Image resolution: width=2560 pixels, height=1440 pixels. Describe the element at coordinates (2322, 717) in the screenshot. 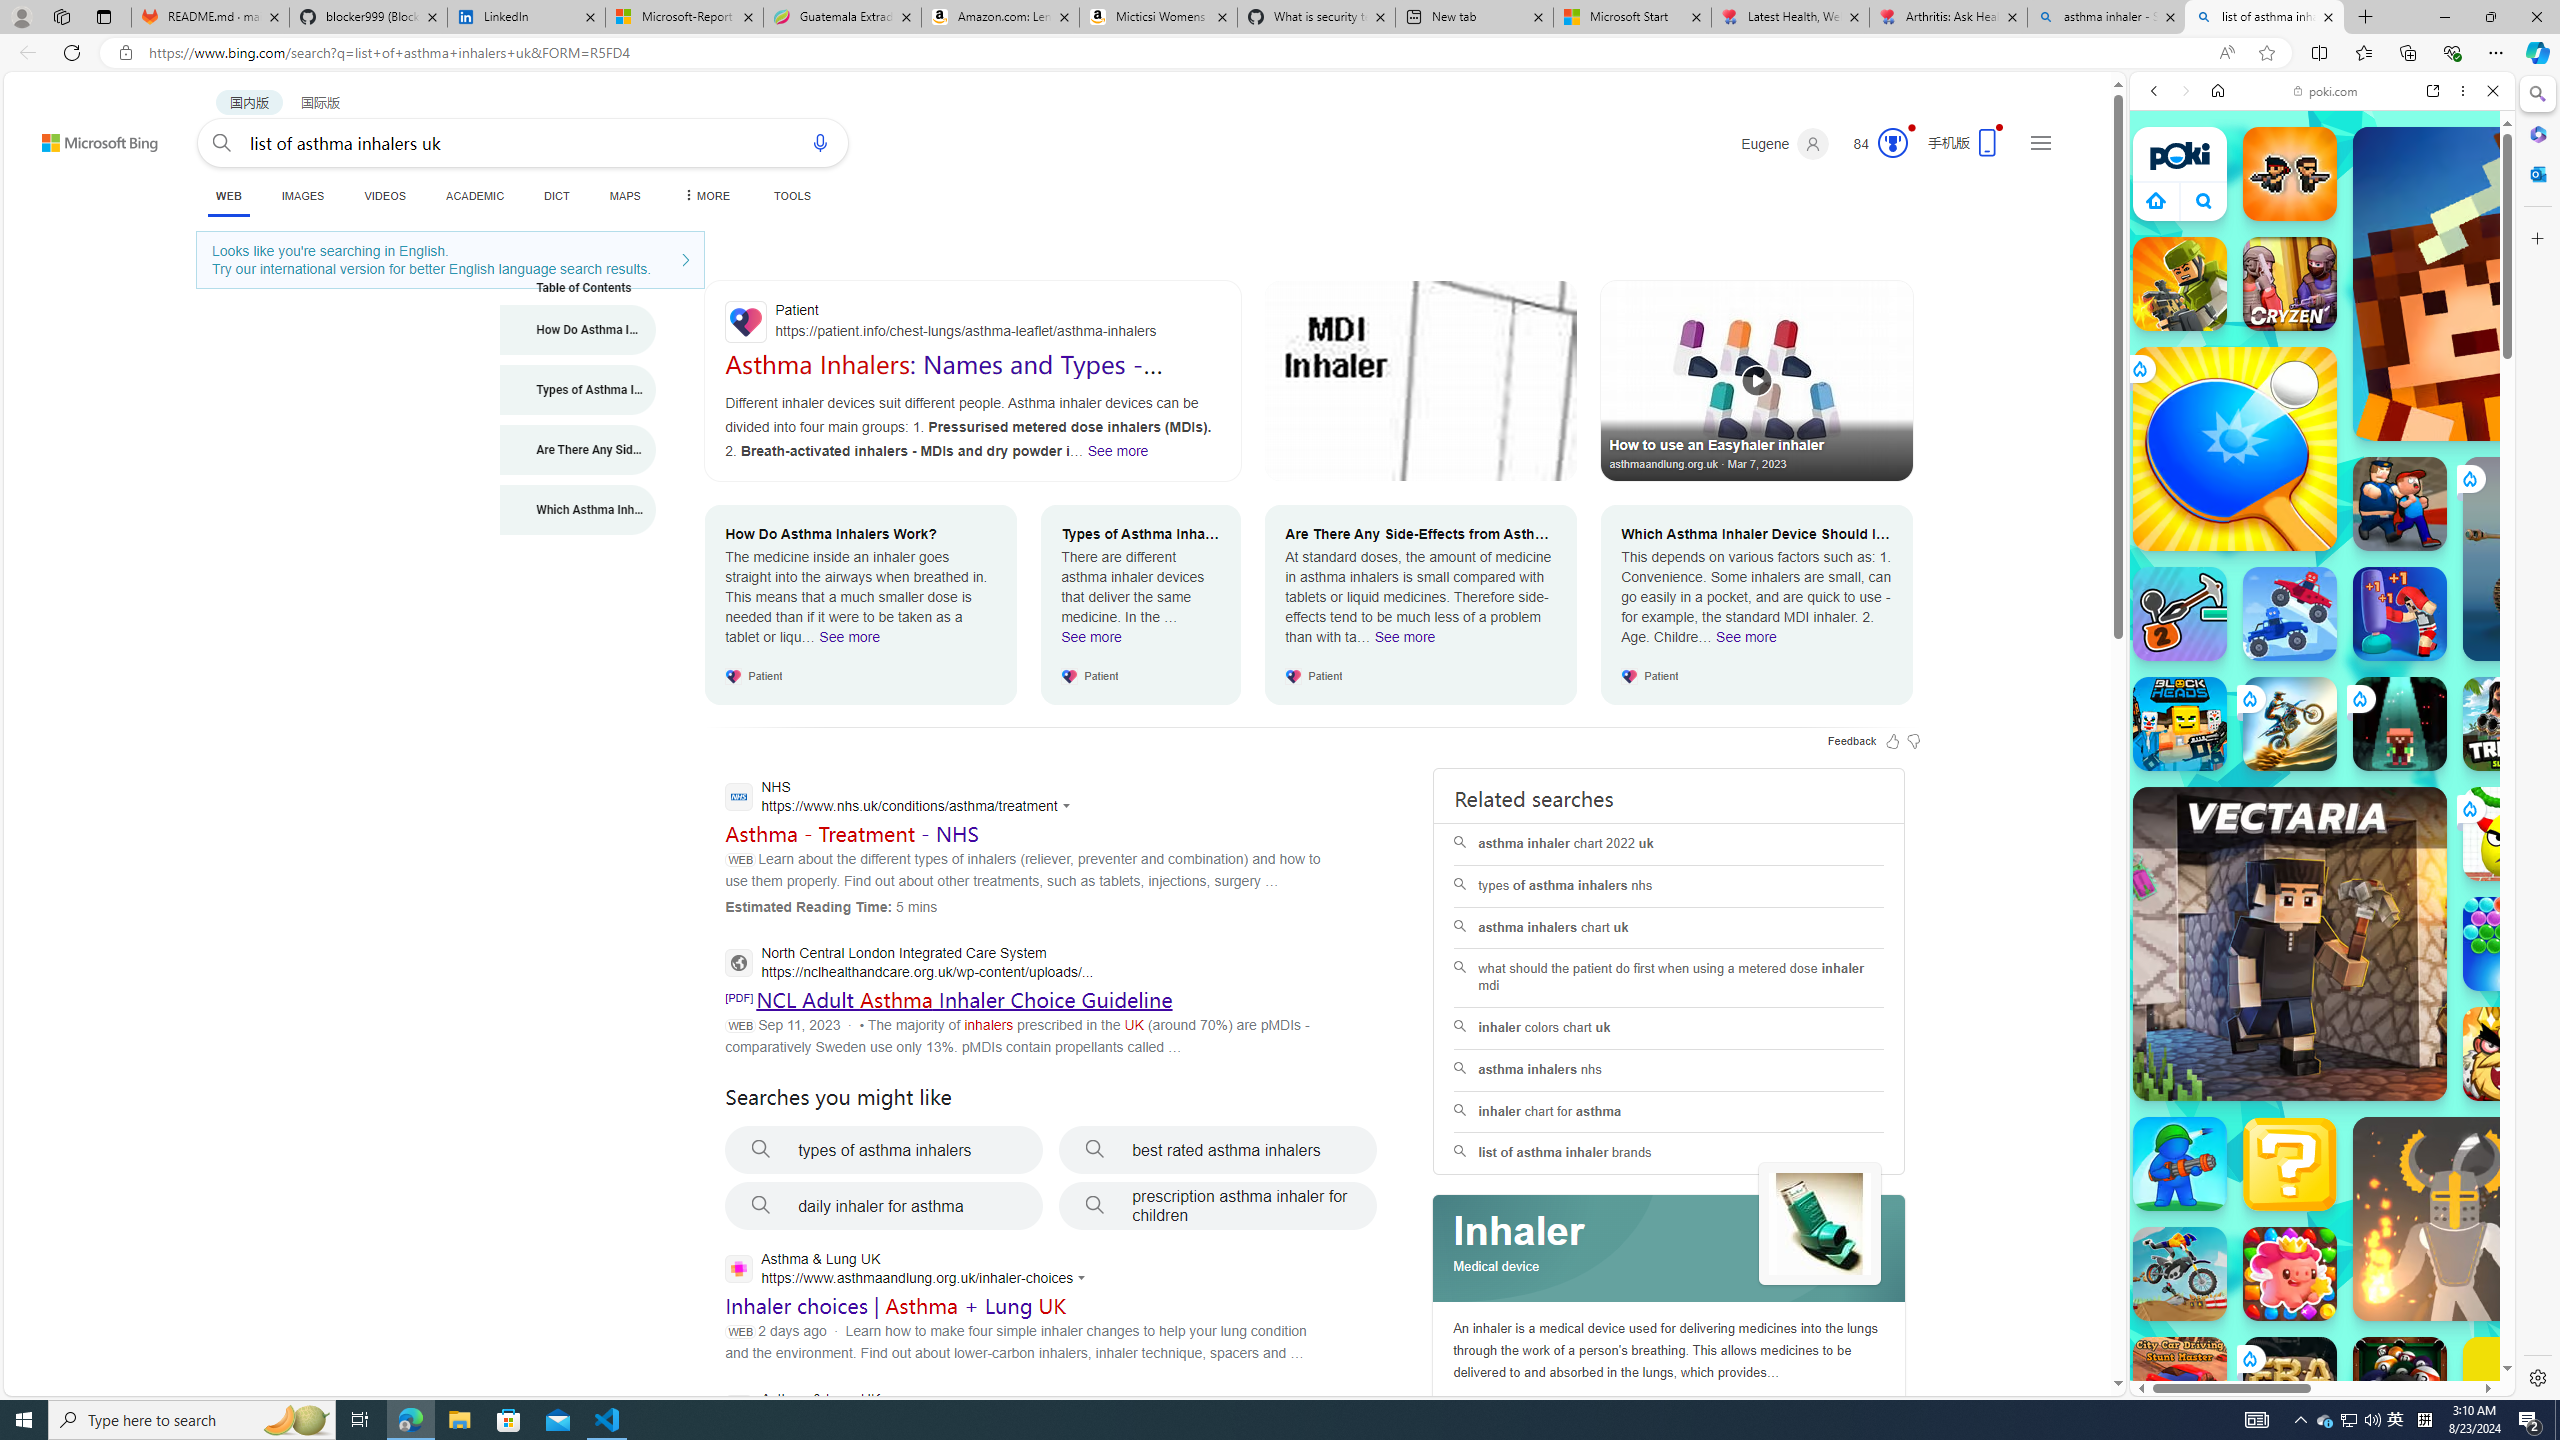

I see `Games for Girls` at that location.